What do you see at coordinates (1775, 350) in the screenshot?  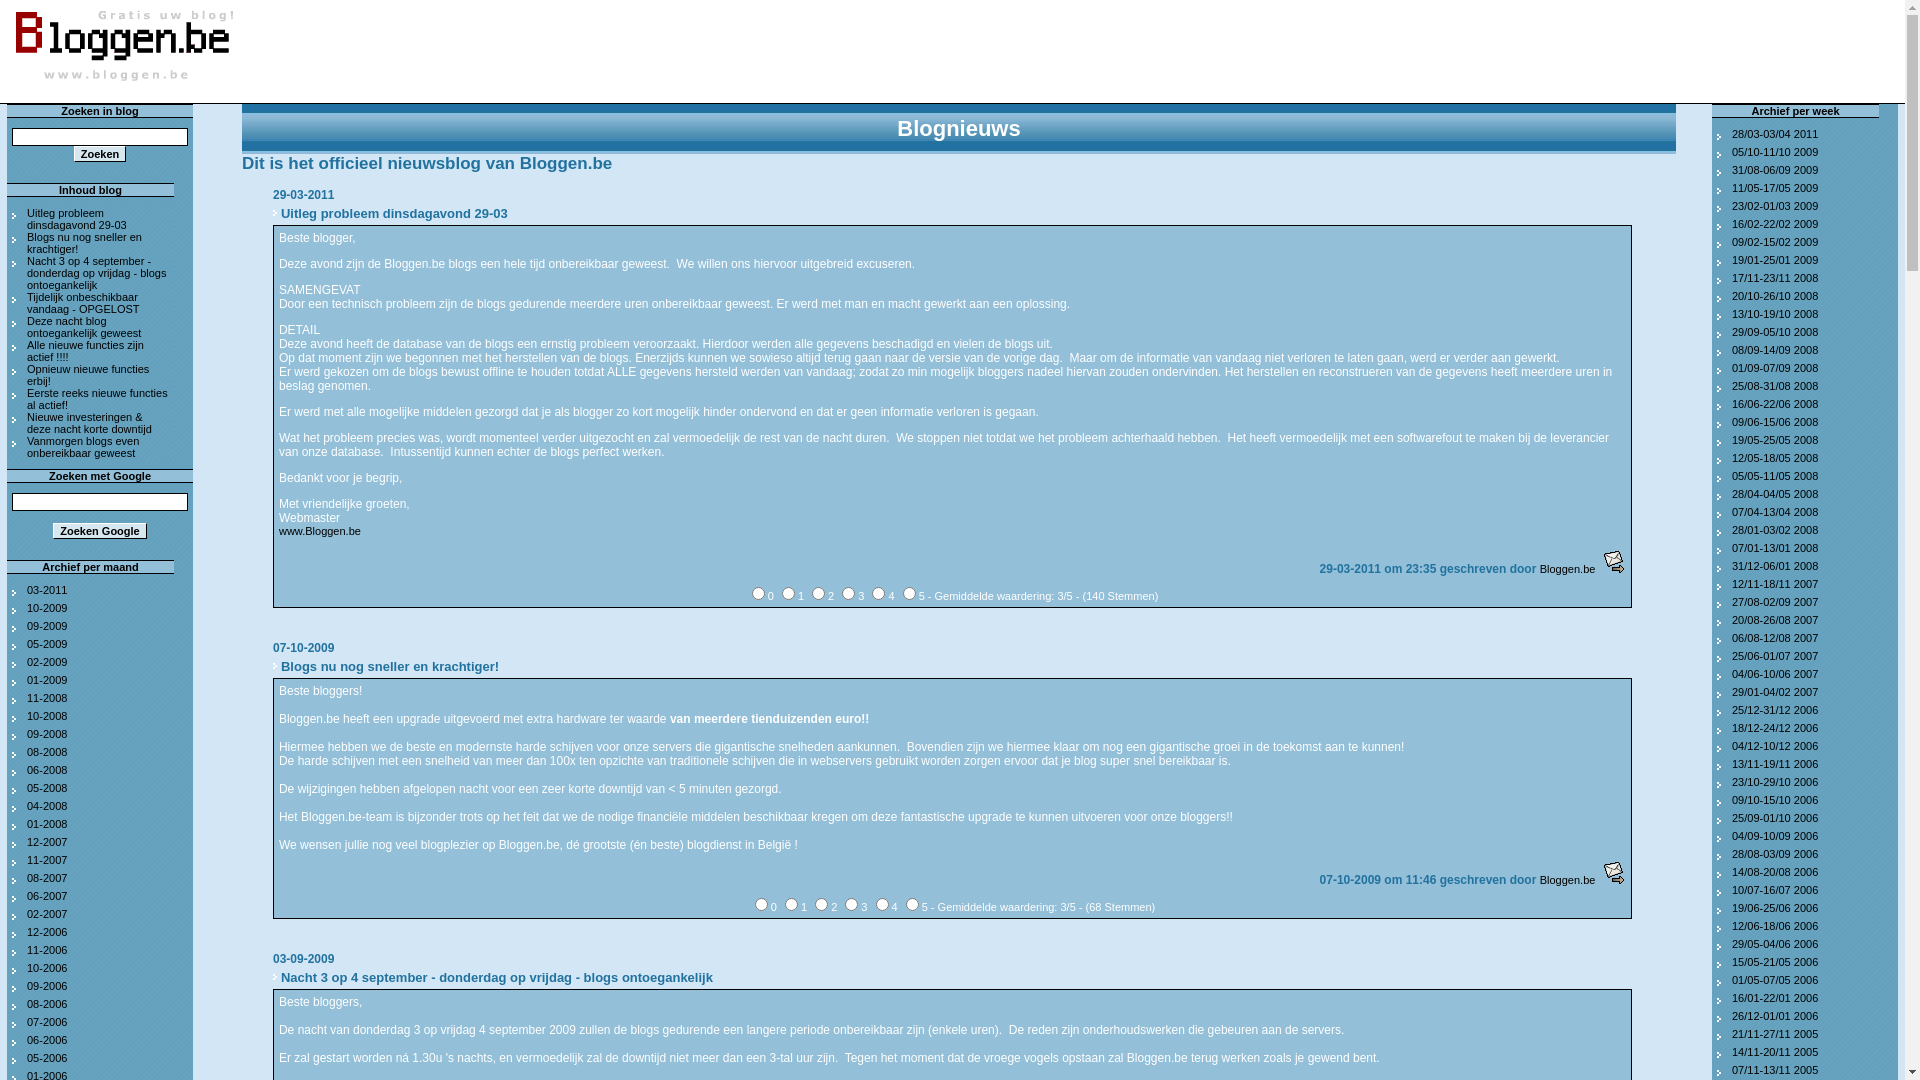 I see `08/09-14/09 2008` at bounding box center [1775, 350].